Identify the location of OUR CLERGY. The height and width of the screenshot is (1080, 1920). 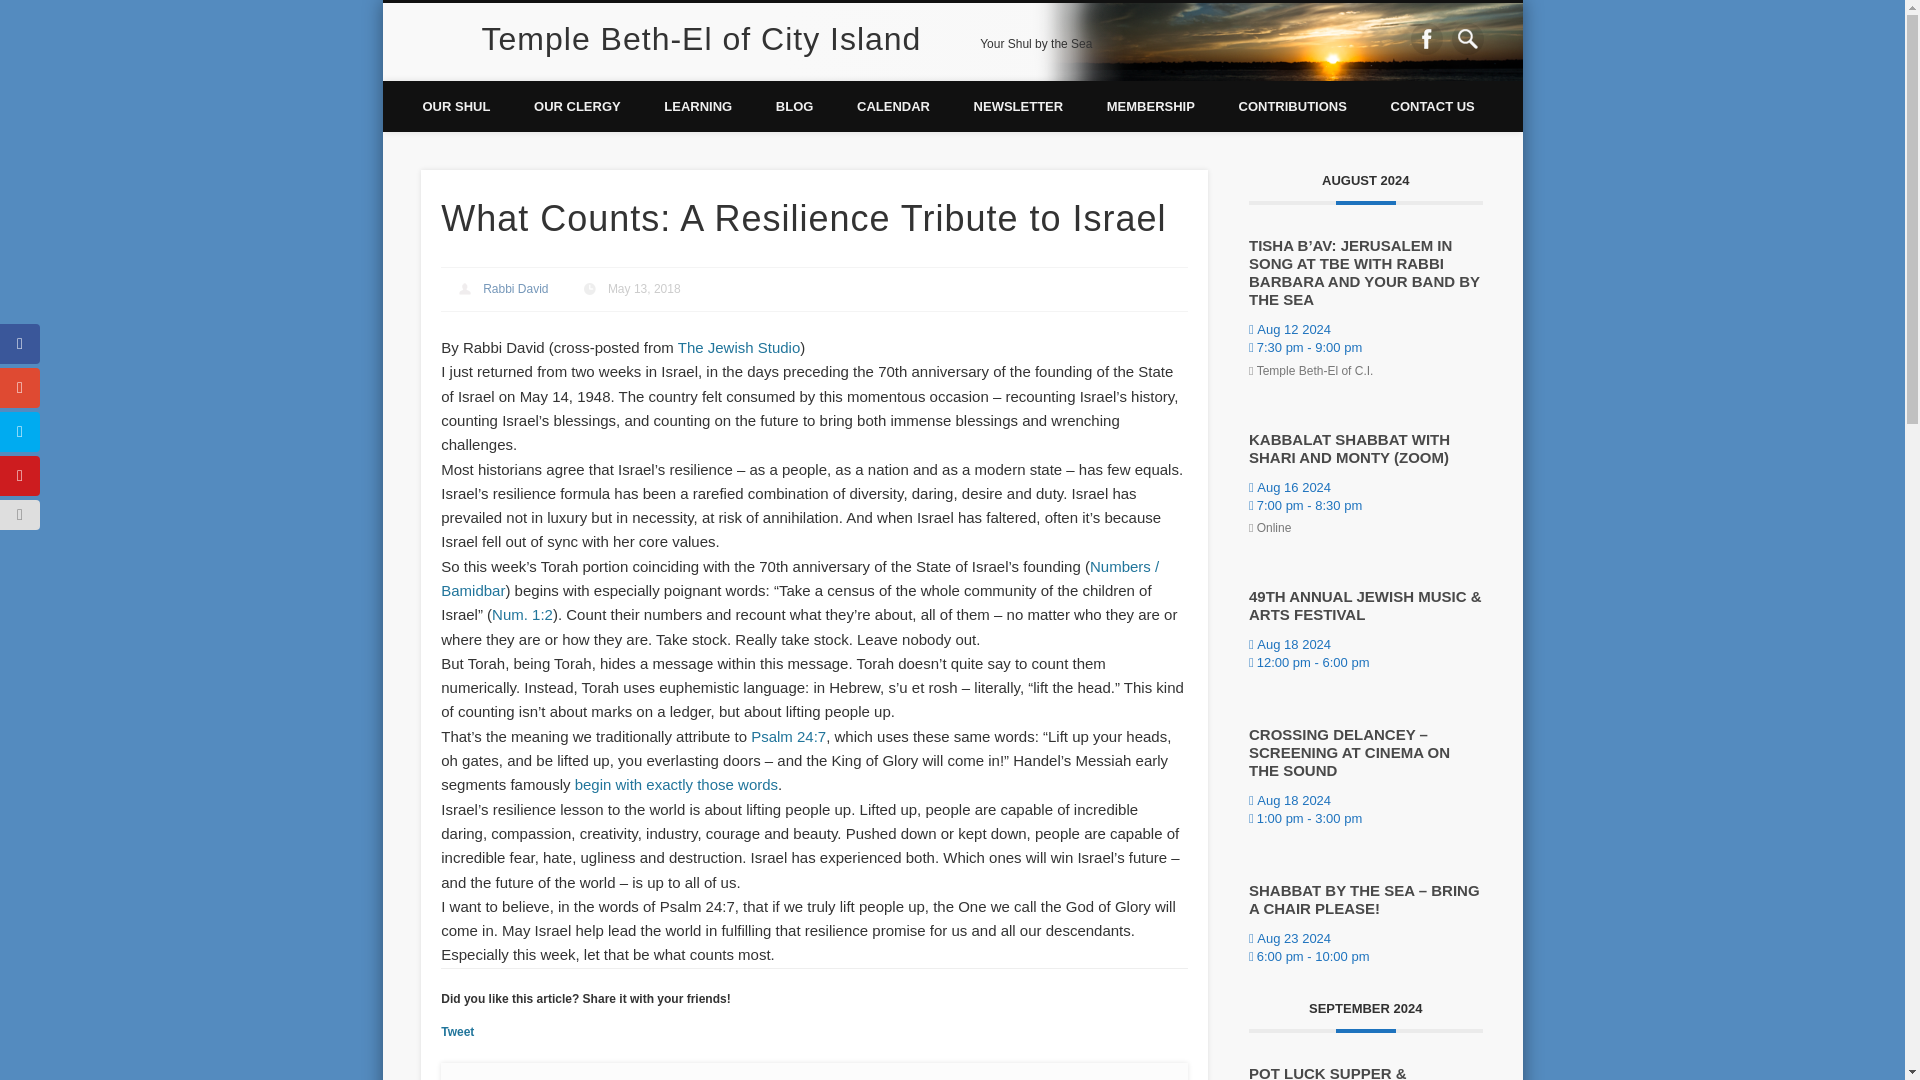
(578, 104).